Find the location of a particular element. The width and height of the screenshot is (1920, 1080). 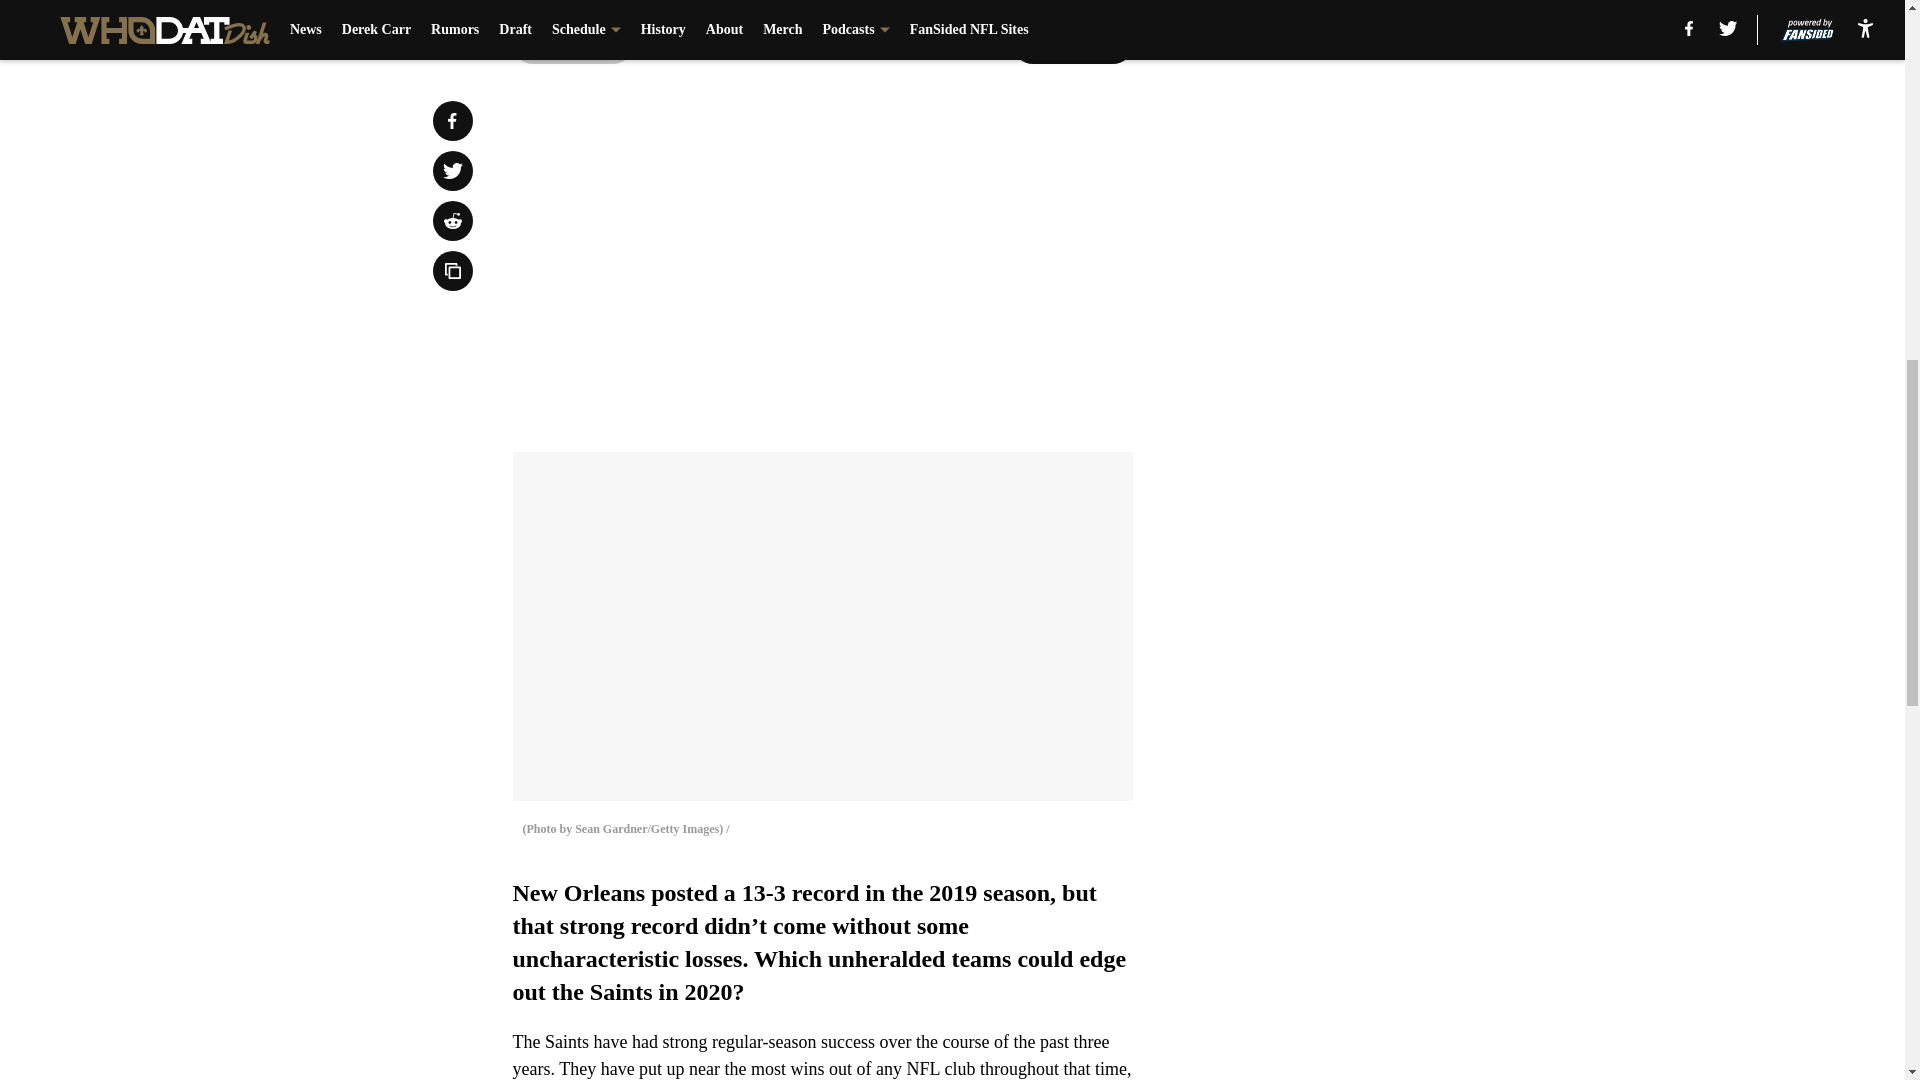

Prev is located at coordinates (572, 43).